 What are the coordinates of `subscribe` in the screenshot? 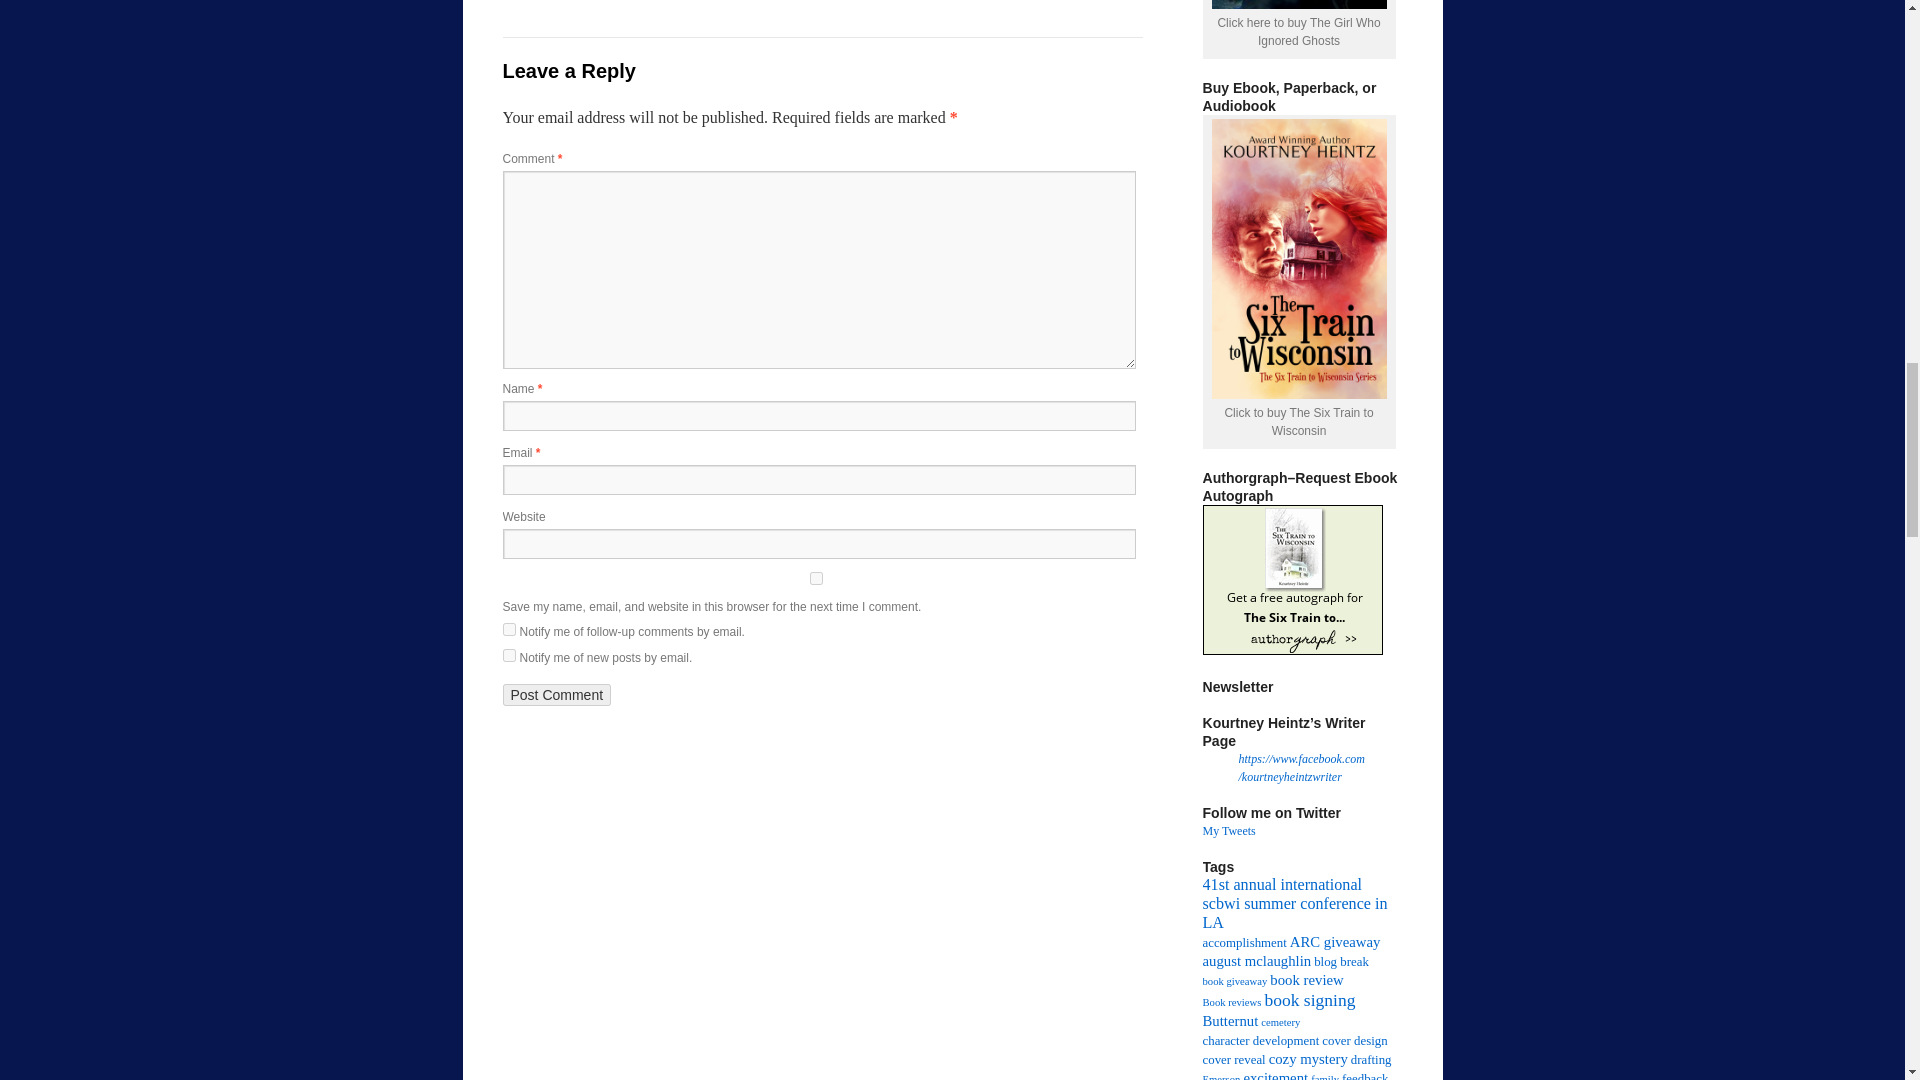 It's located at (508, 630).